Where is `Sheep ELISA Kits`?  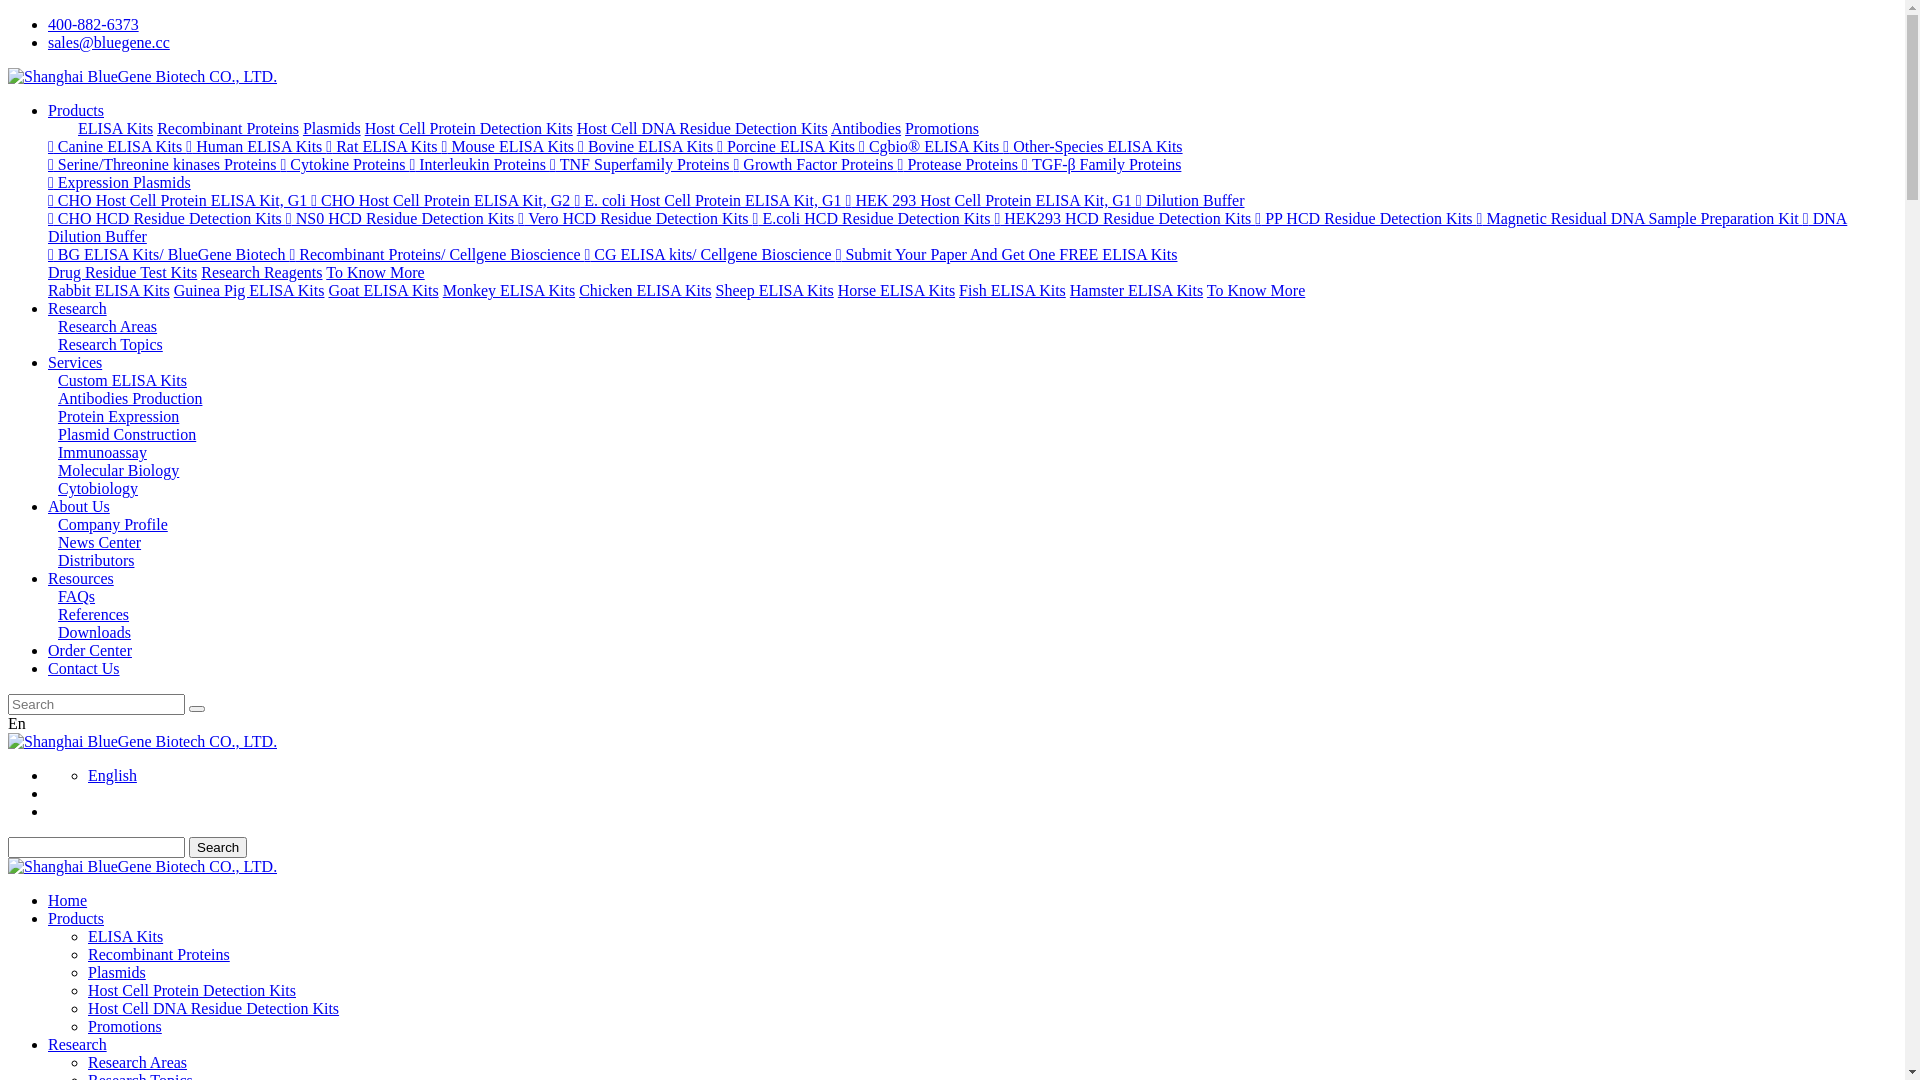
Sheep ELISA Kits is located at coordinates (775, 290).